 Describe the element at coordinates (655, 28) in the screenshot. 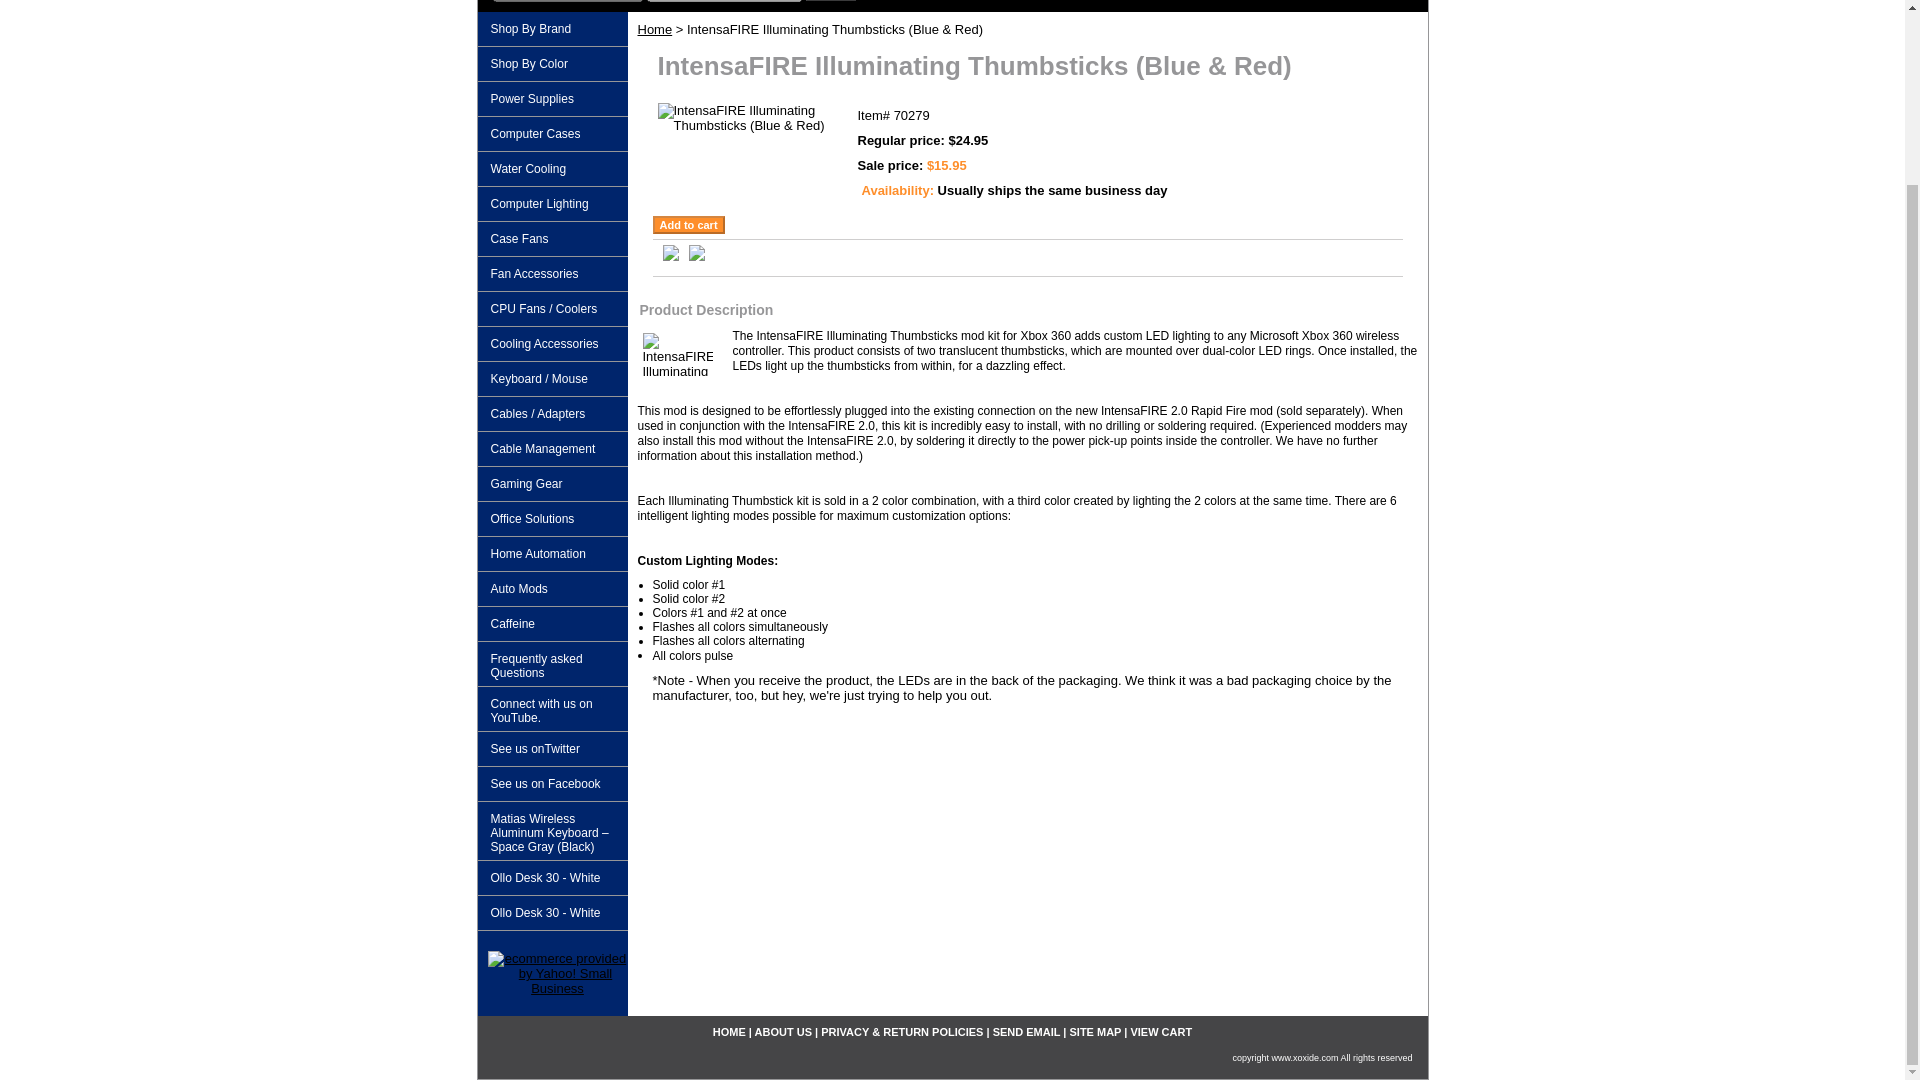

I see `Home` at that location.